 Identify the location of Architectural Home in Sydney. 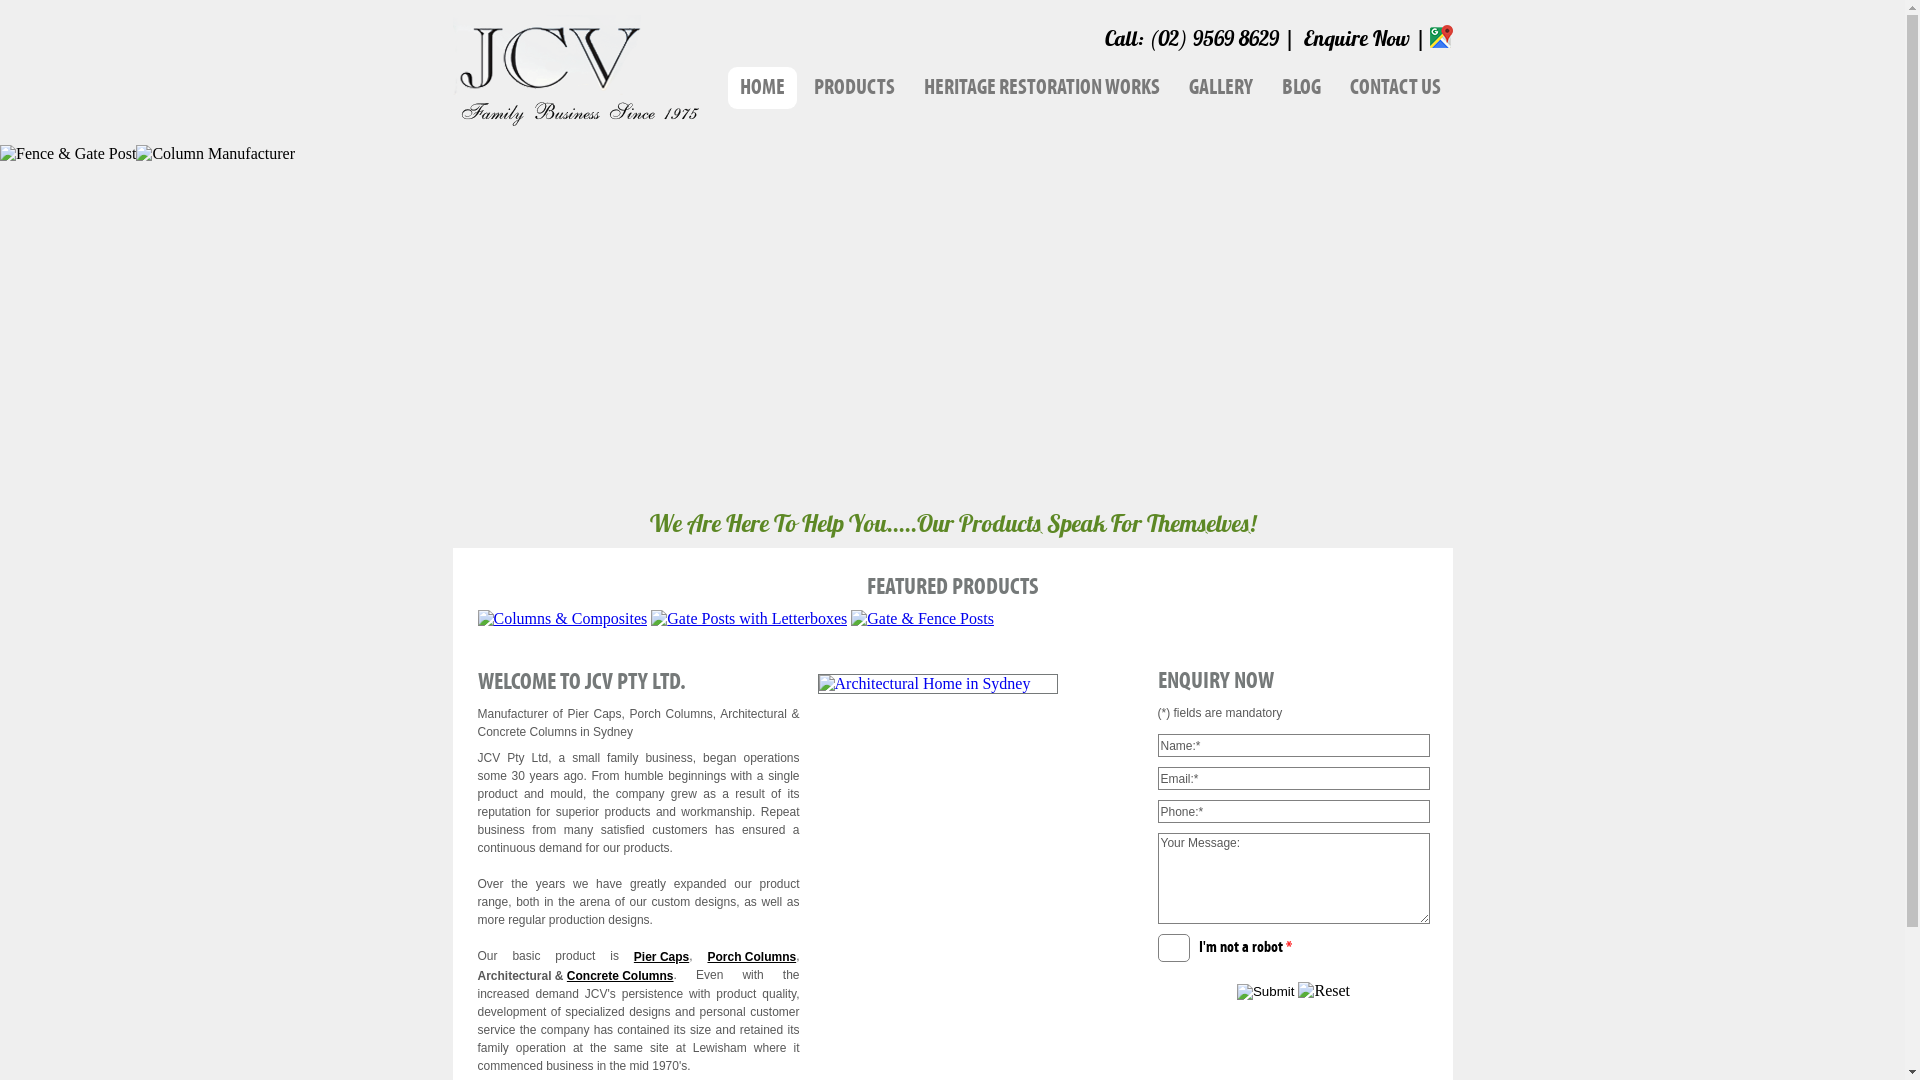
(938, 684).